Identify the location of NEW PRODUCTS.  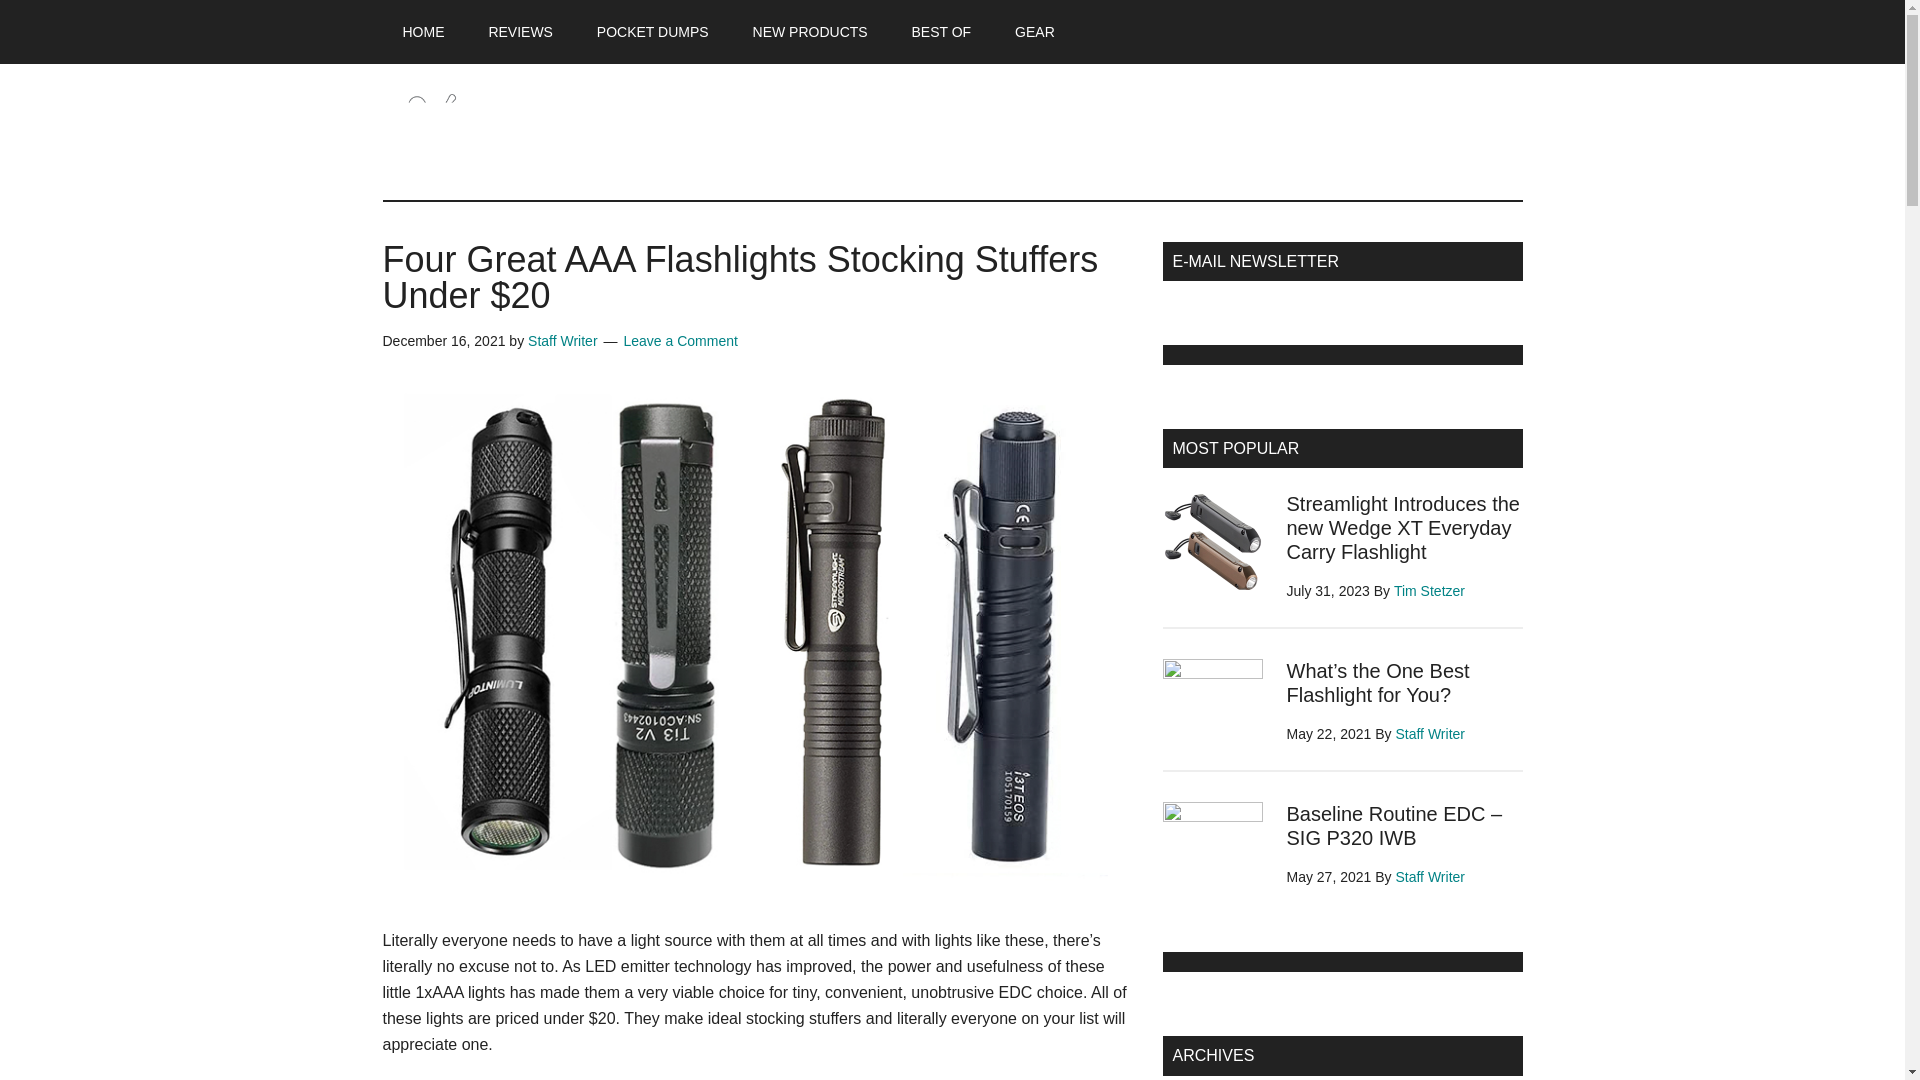
(810, 32).